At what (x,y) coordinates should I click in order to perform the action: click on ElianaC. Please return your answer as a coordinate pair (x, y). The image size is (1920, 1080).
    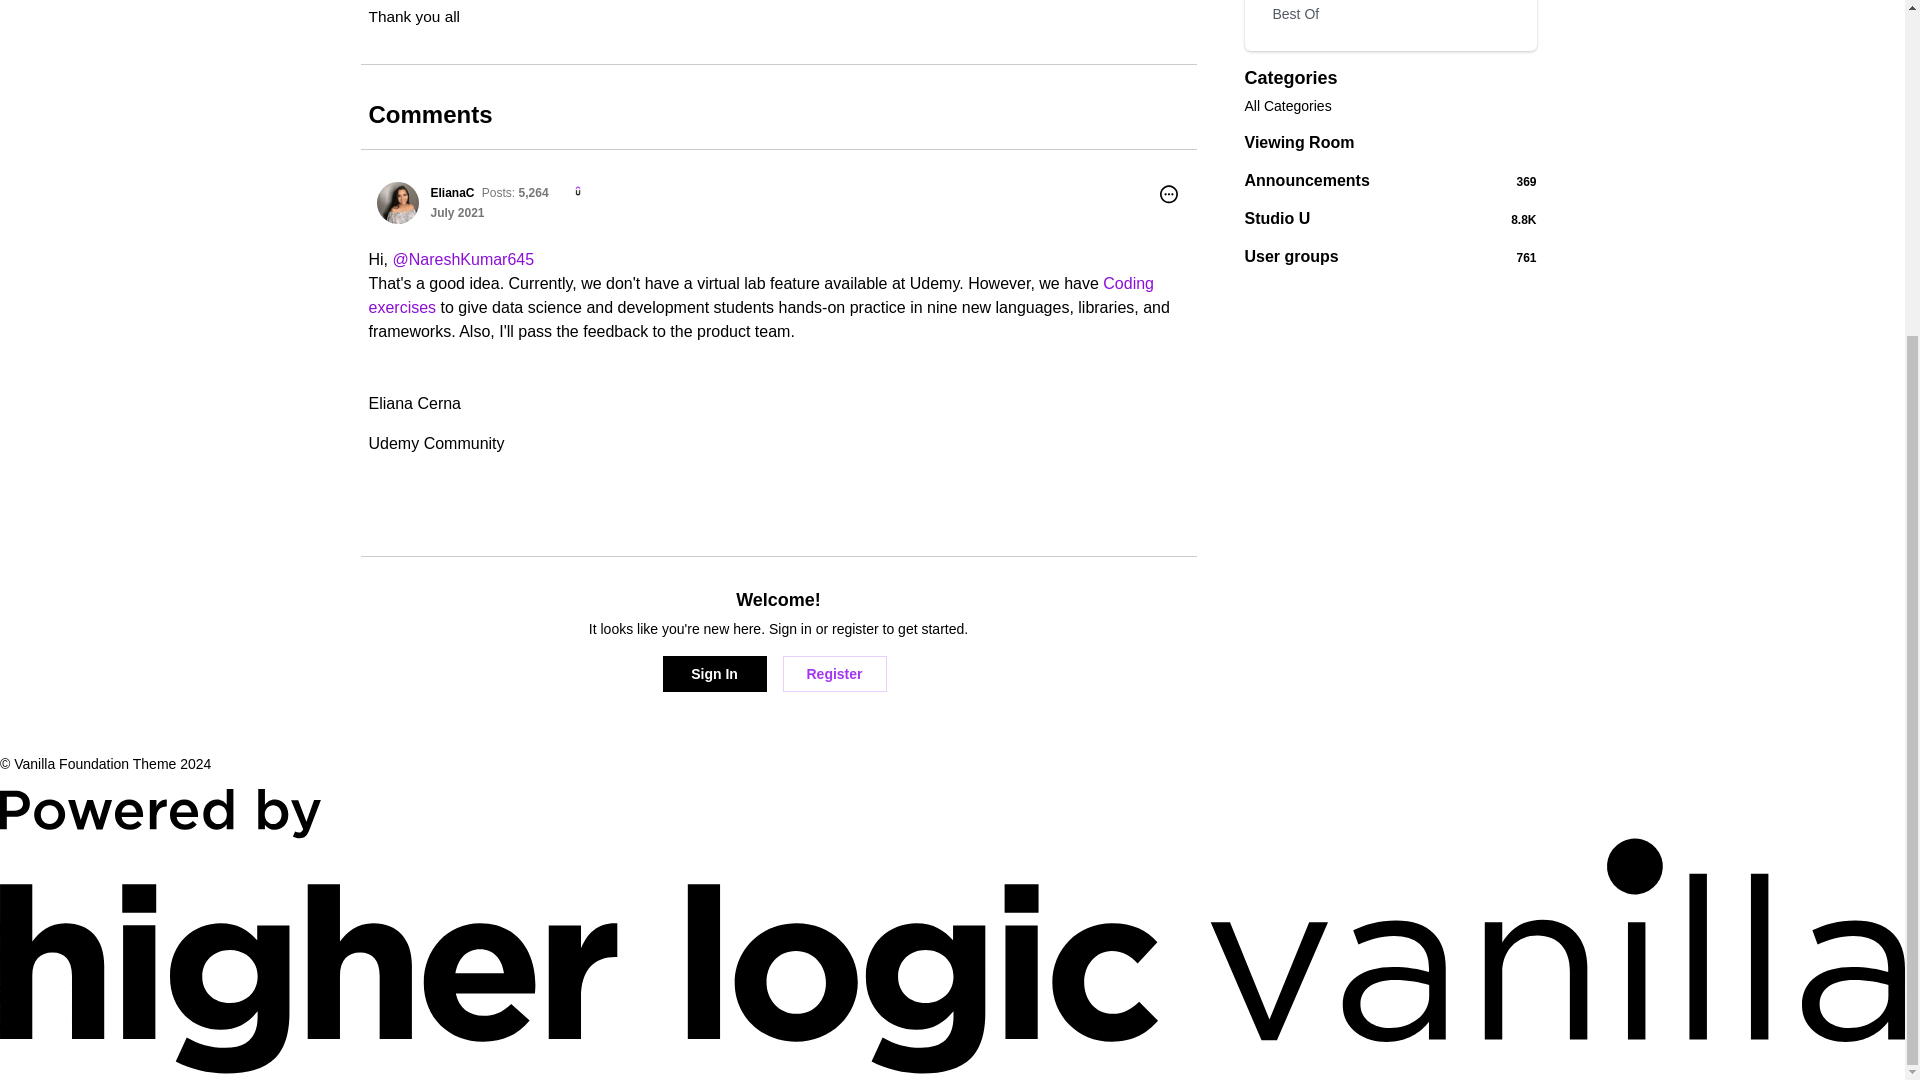
    Looking at the image, I should click on (833, 674).